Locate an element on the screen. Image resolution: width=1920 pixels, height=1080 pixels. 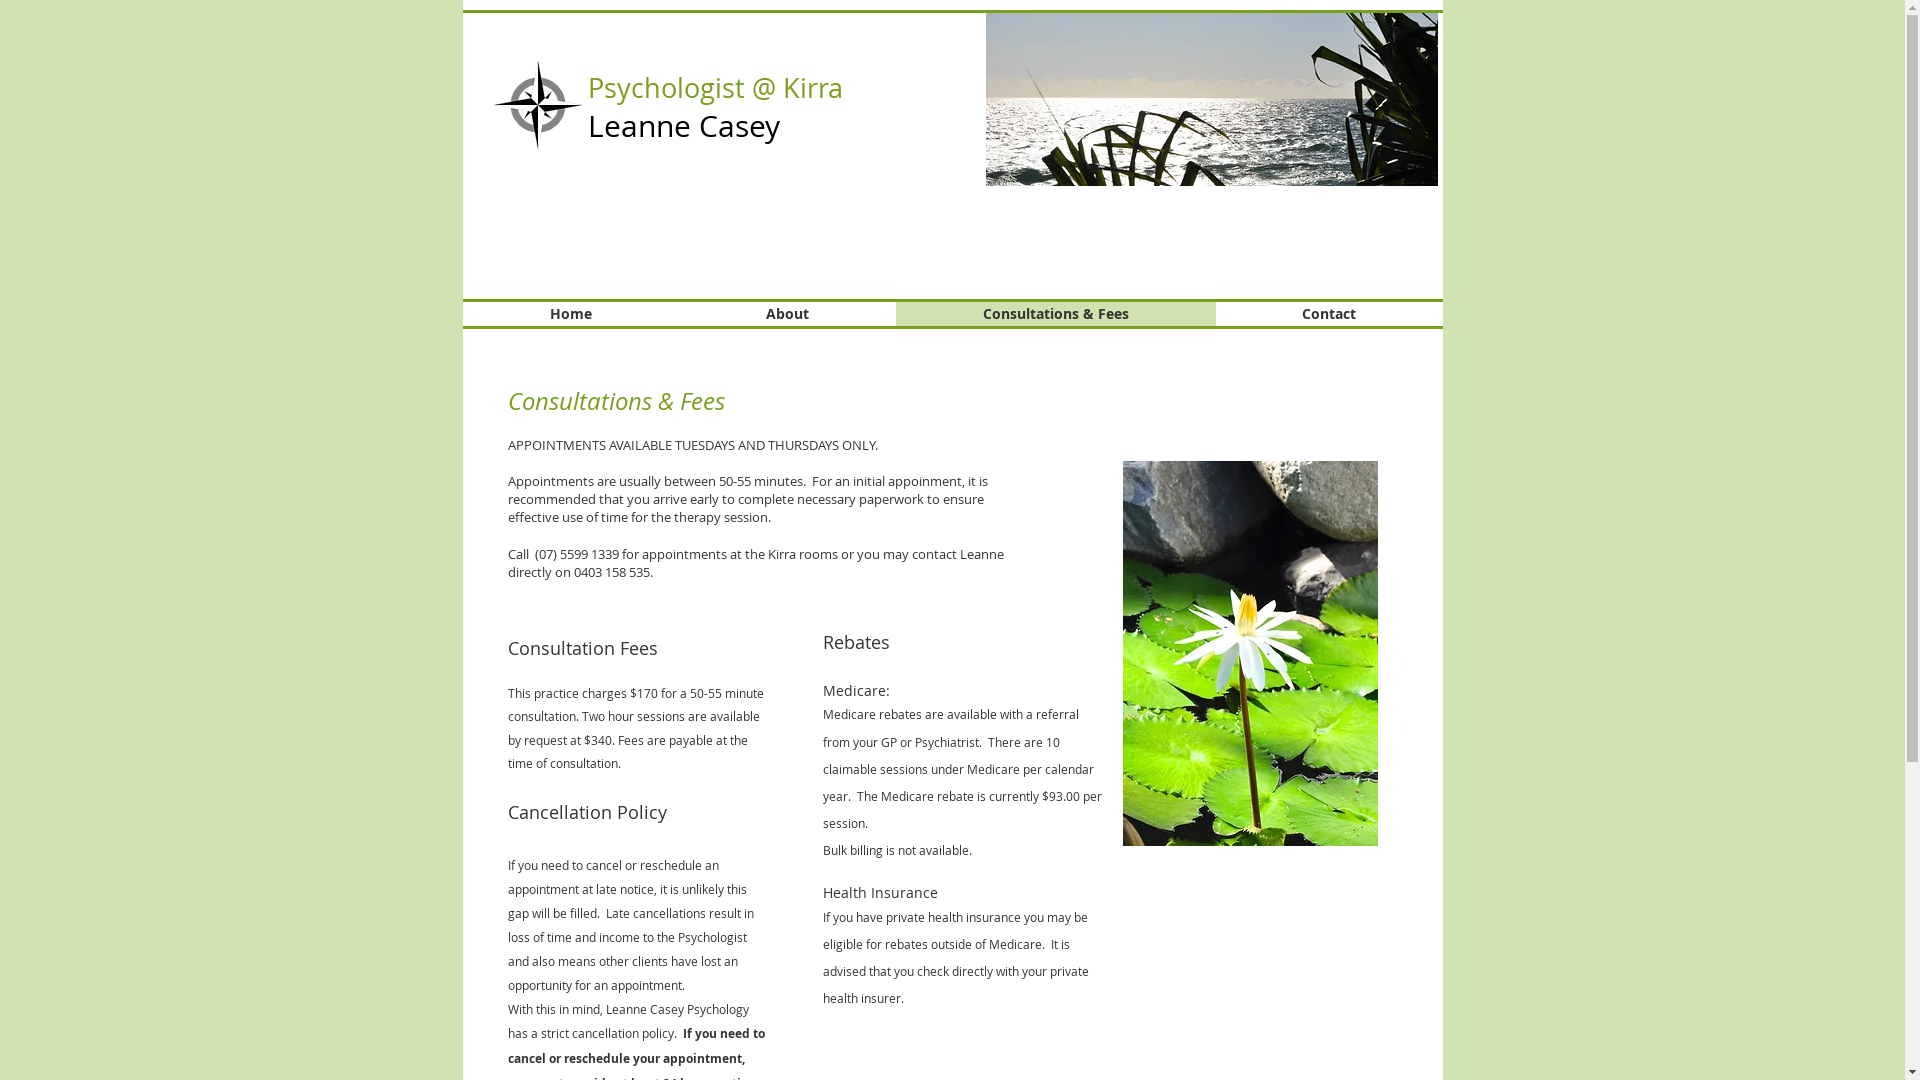
Home is located at coordinates (570, 314).